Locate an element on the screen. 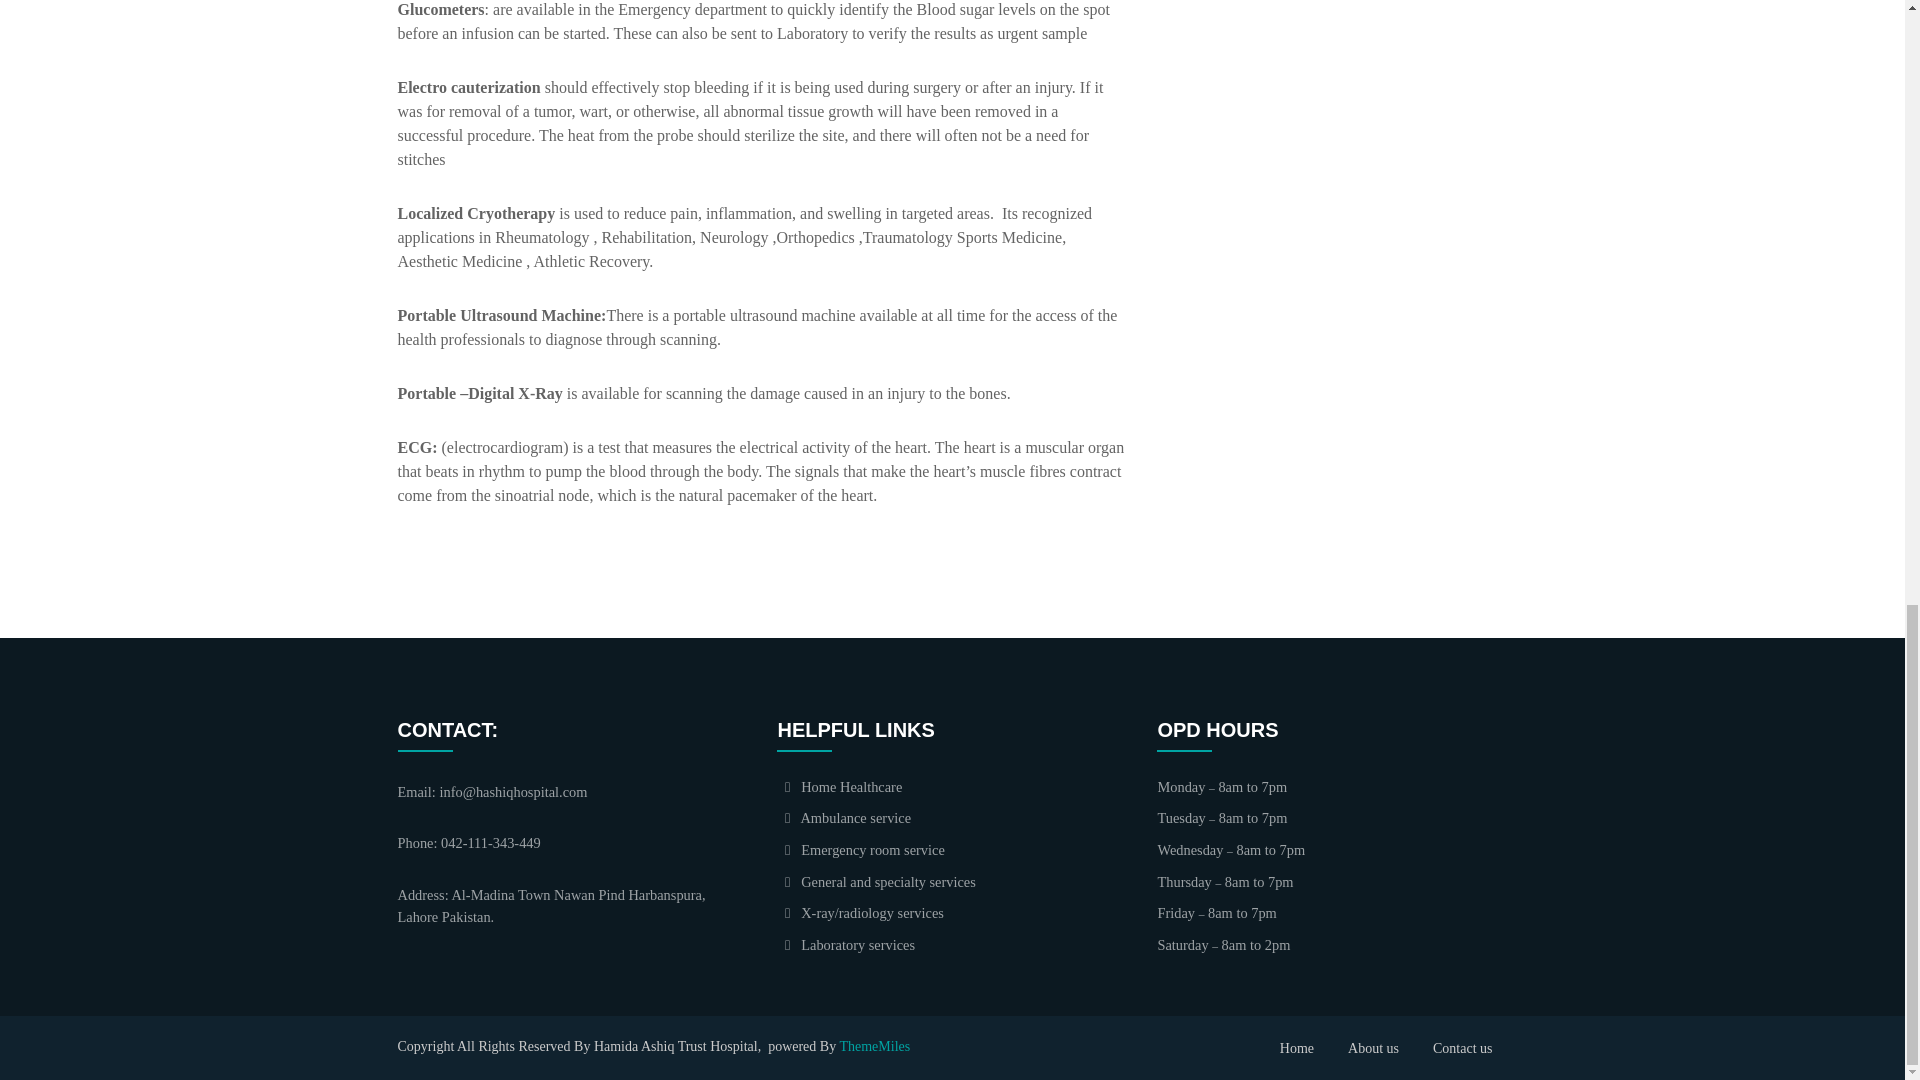 This screenshot has width=1920, height=1080. Ambulance service is located at coordinates (844, 818).